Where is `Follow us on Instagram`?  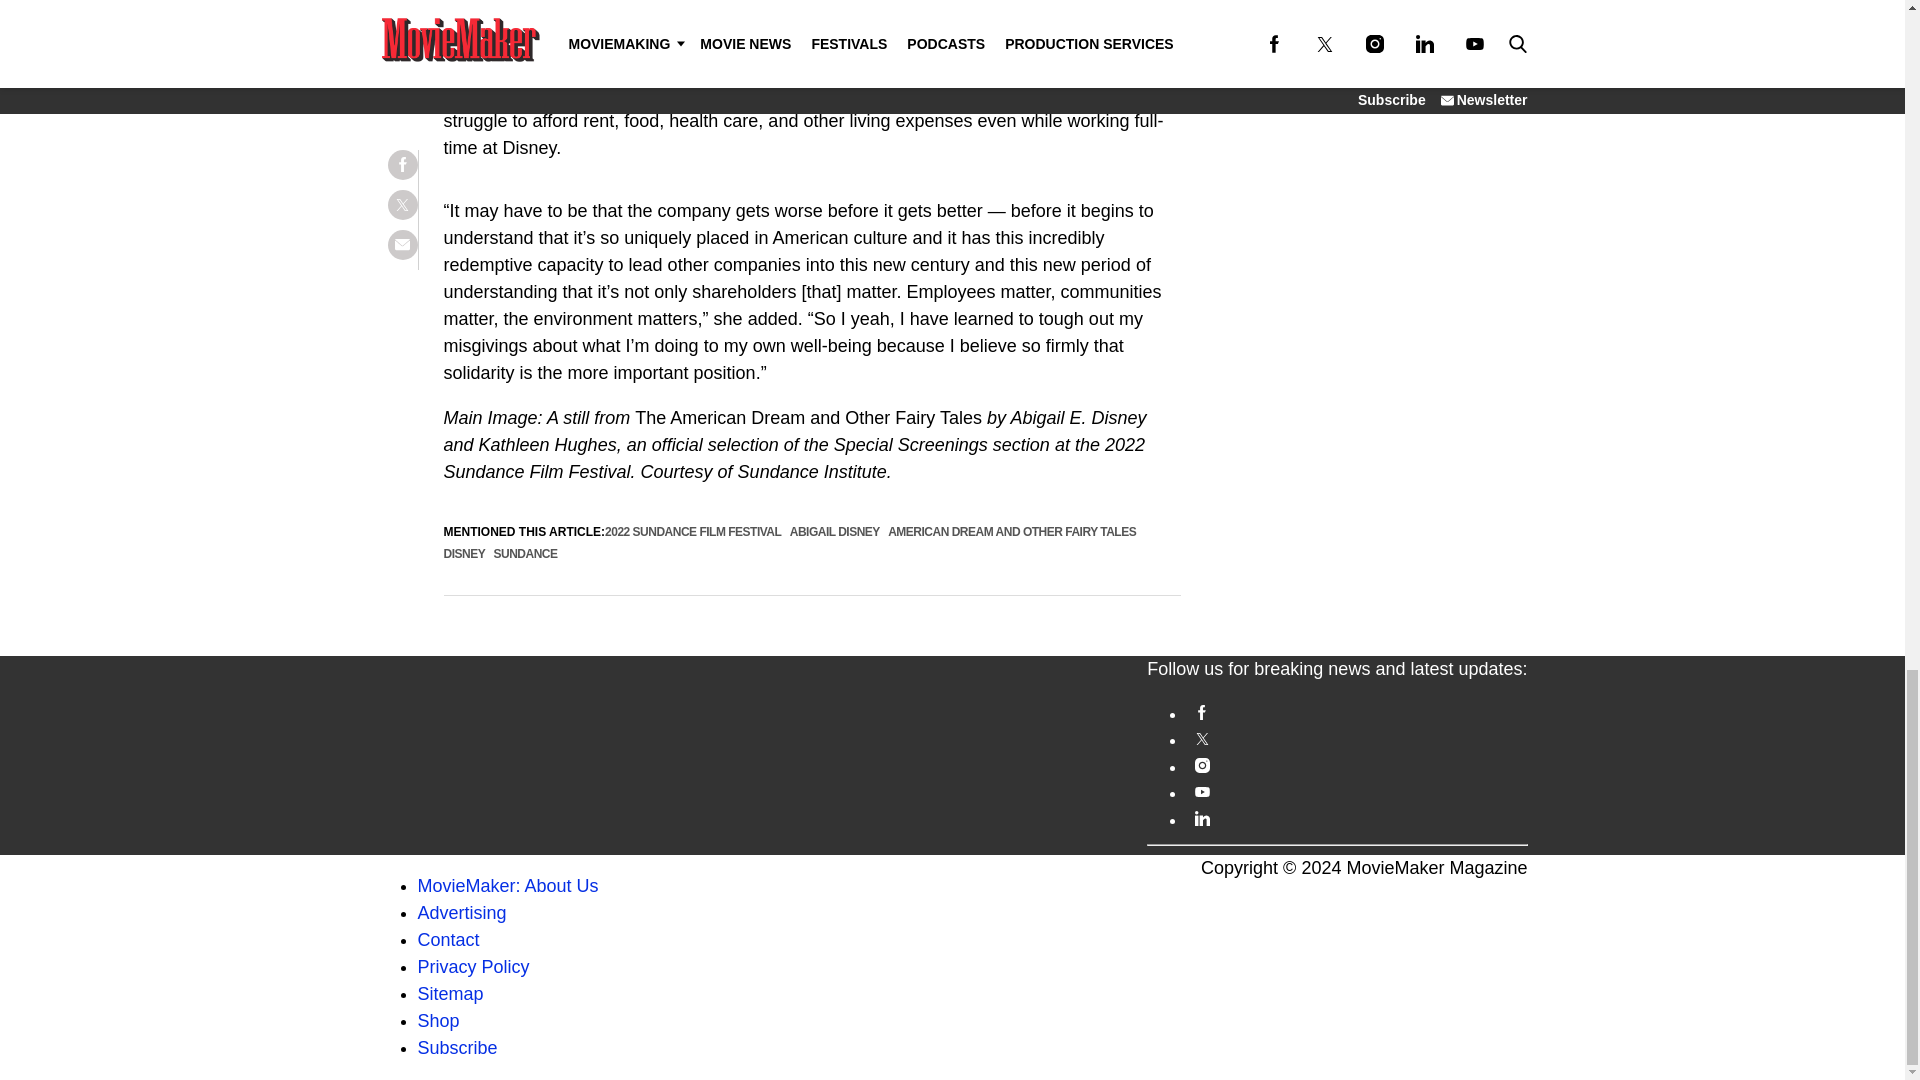 Follow us on Instagram is located at coordinates (1356, 766).